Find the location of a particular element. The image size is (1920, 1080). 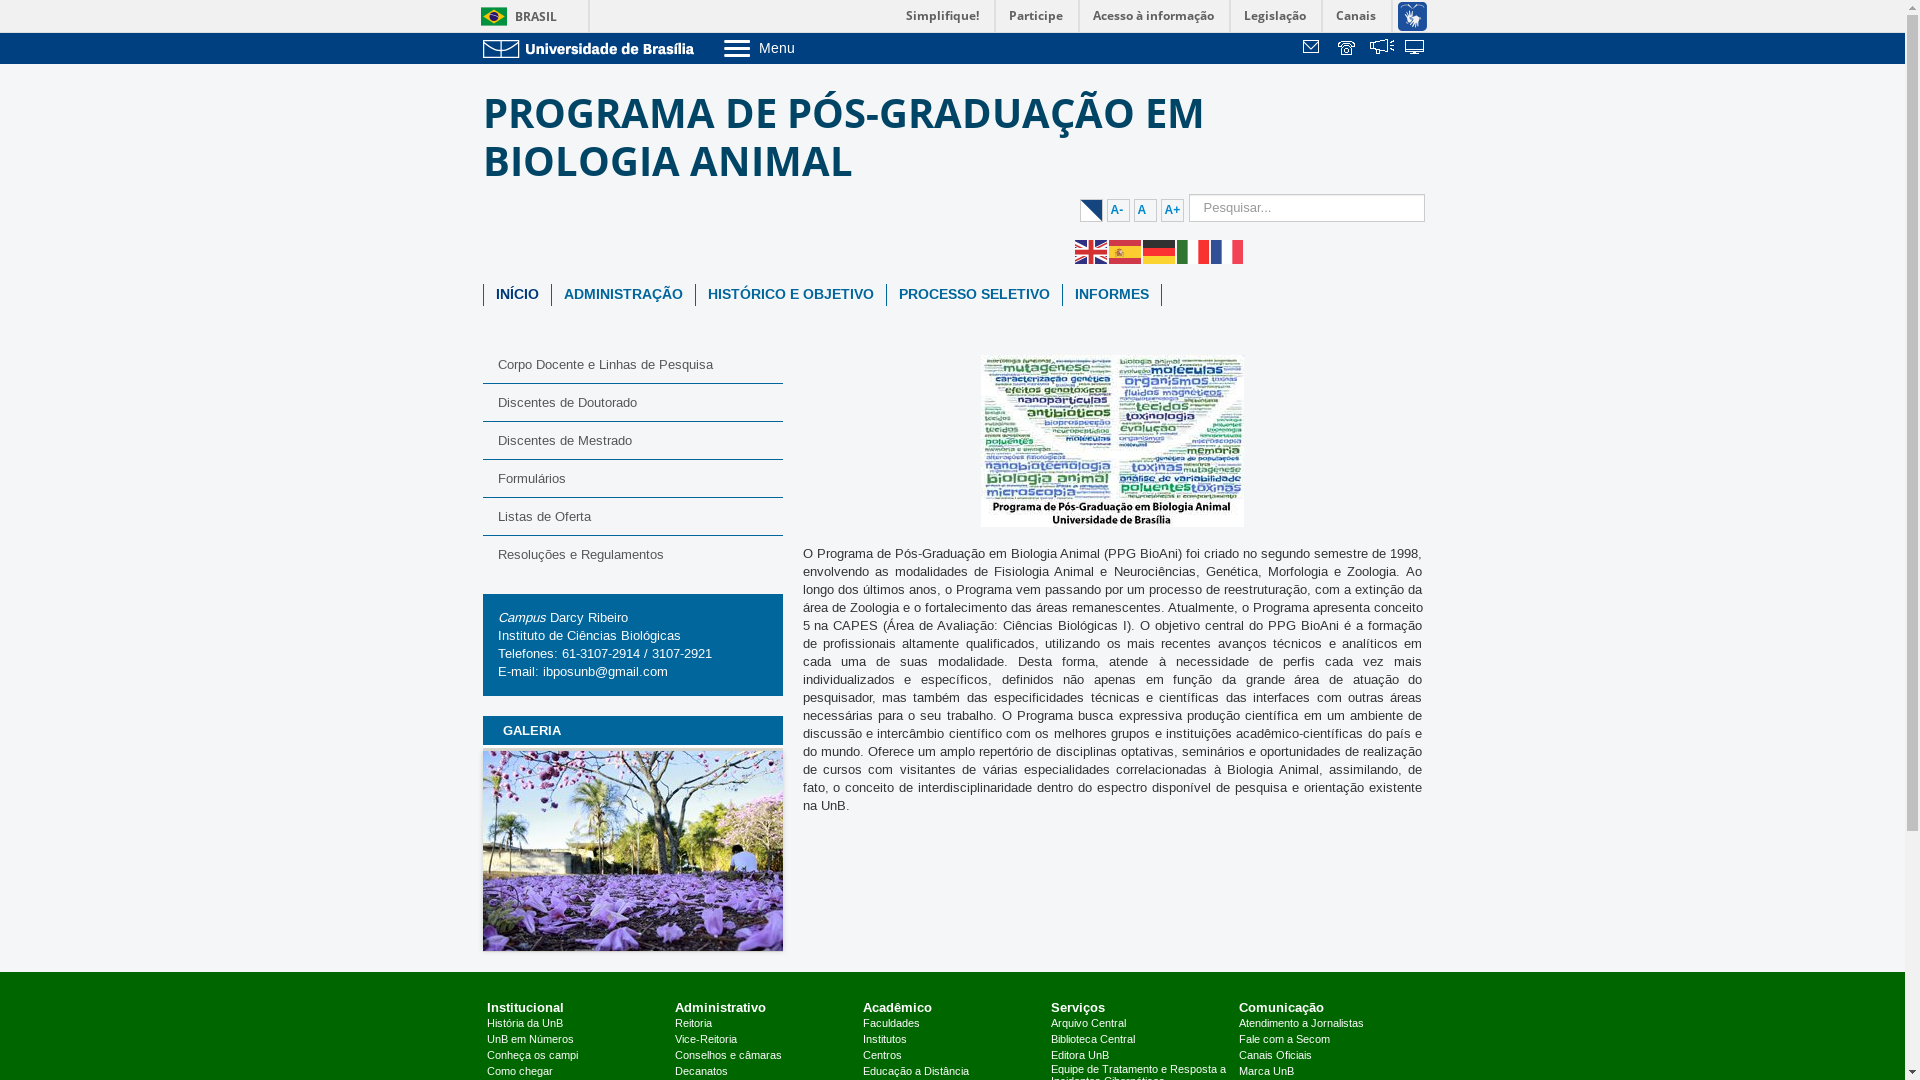

Sistemas is located at coordinates (1416, 49).